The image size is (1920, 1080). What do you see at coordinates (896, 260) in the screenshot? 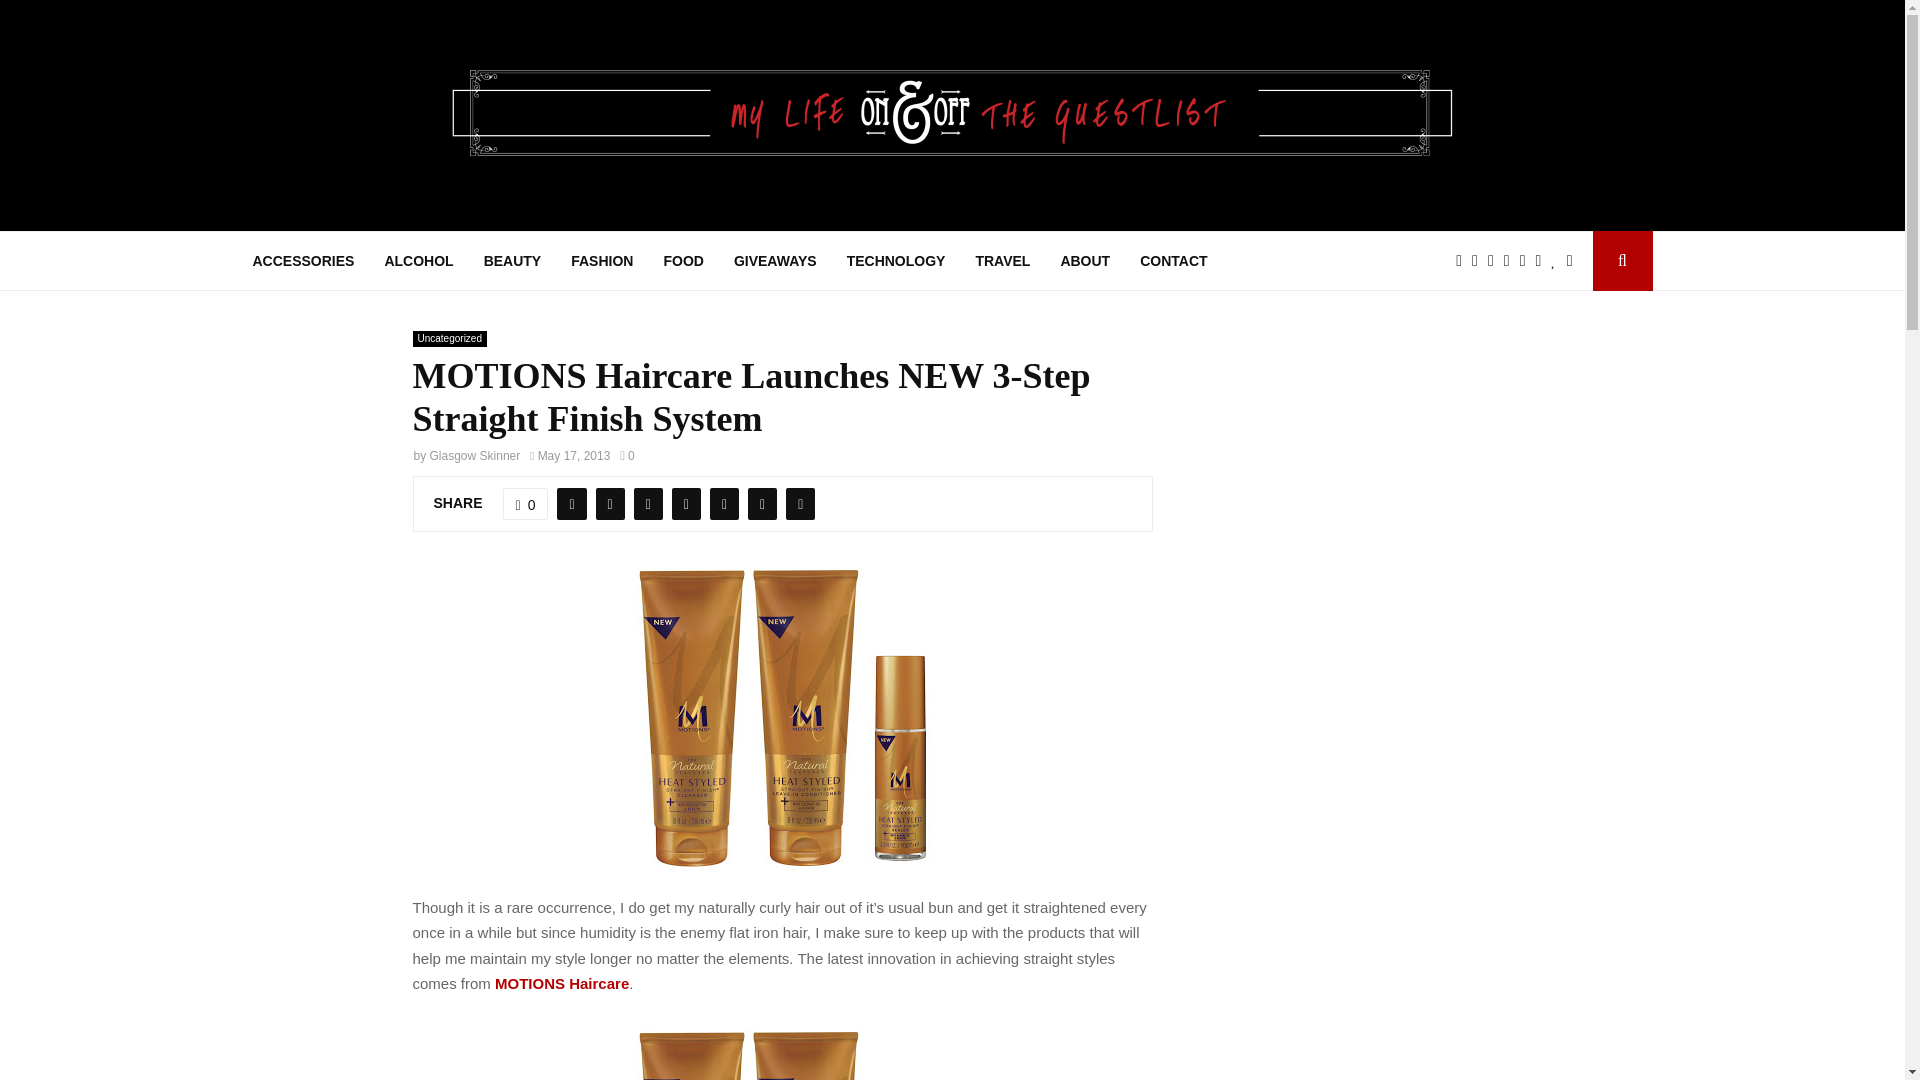
I see `TECHNOLOGY` at bounding box center [896, 260].